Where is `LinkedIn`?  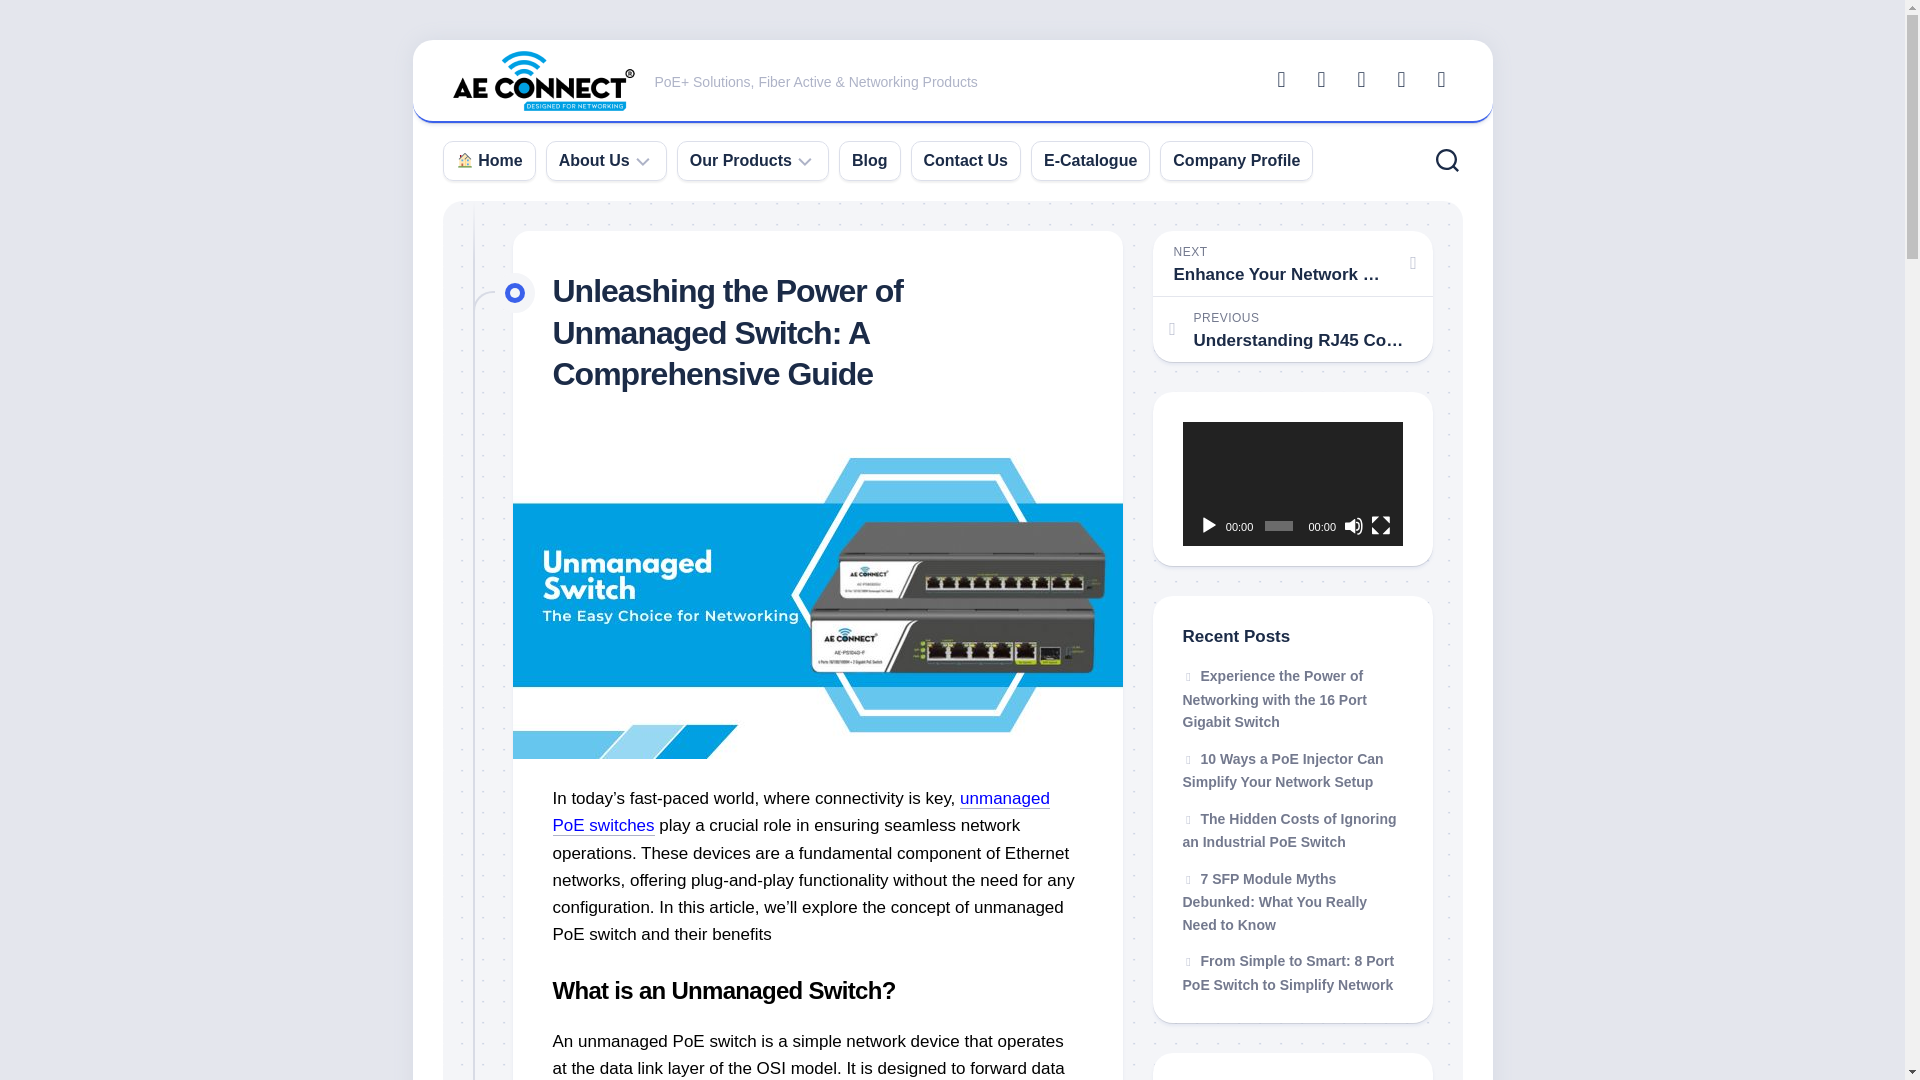 LinkedIn is located at coordinates (1400, 80).